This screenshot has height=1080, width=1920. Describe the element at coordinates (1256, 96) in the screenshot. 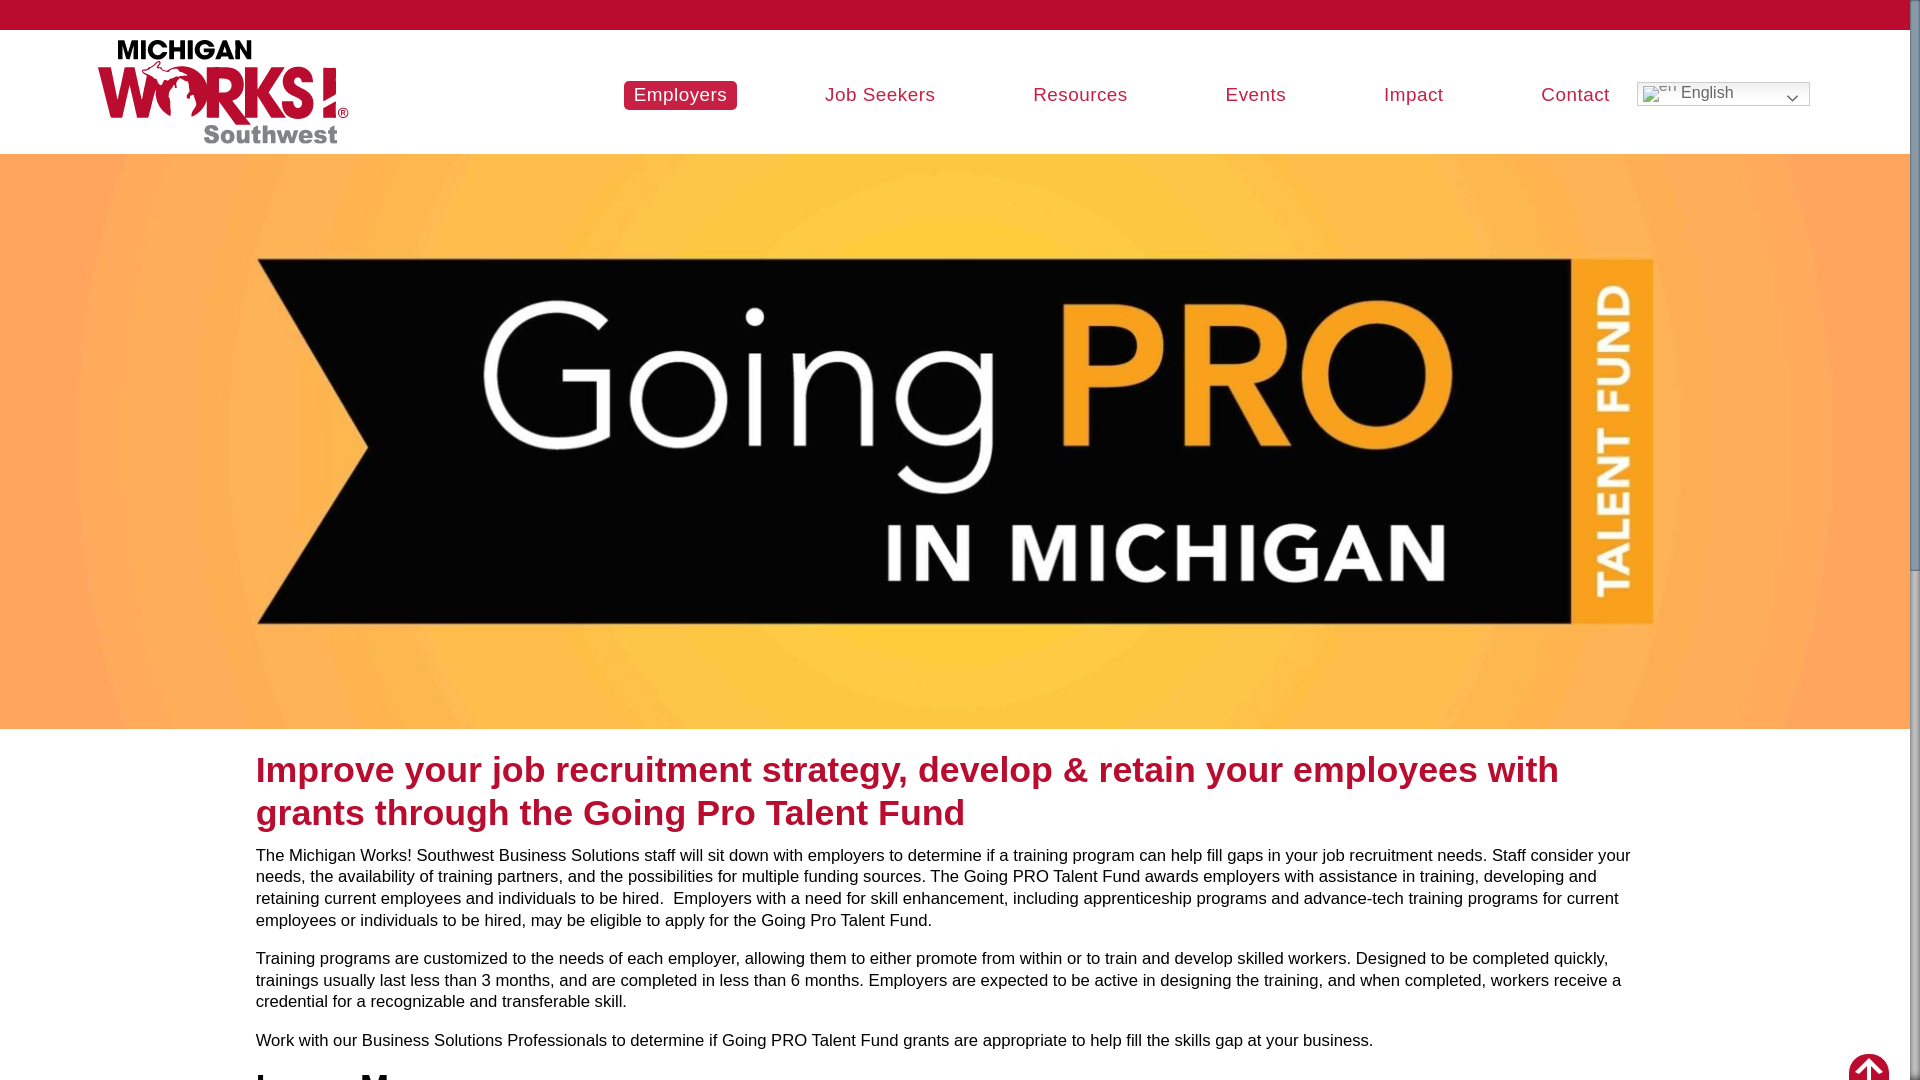

I see `Events` at that location.